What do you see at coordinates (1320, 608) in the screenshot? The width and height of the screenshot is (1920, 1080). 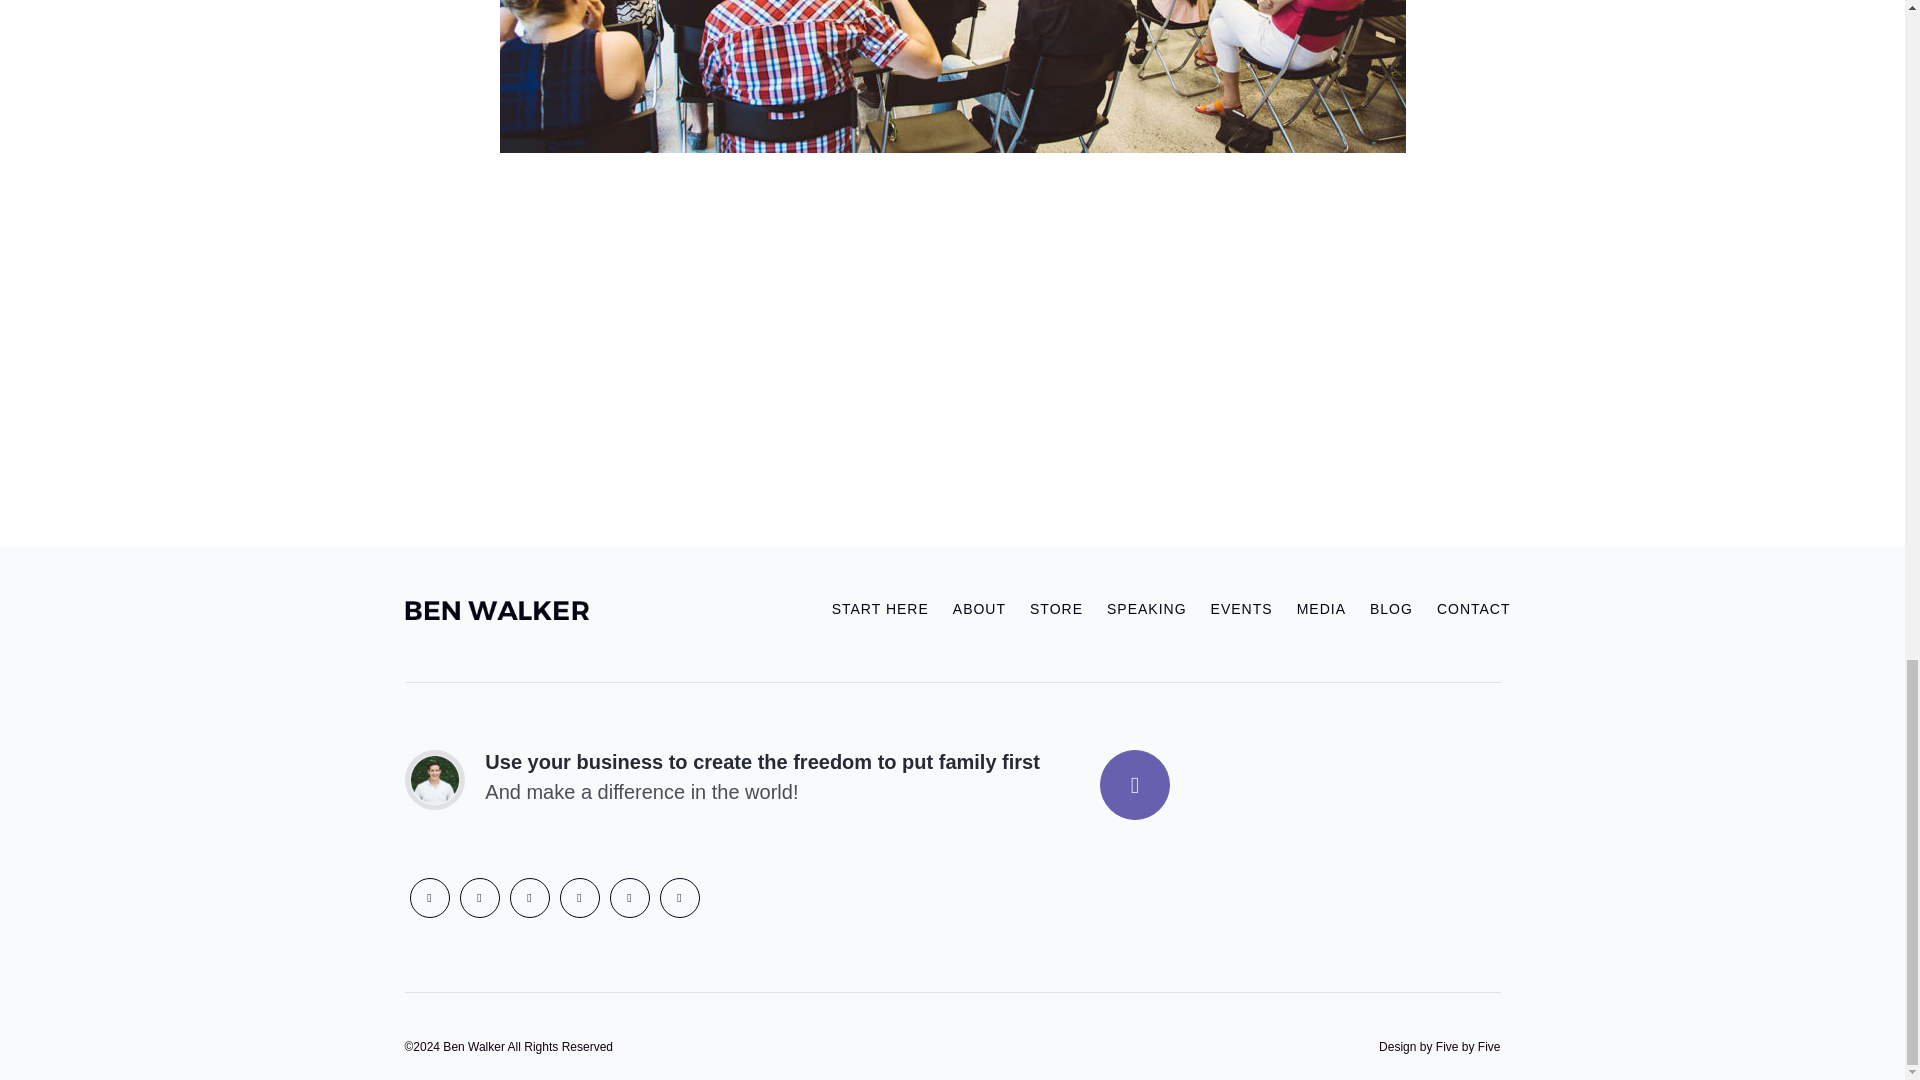 I see `Media` at bounding box center [1320, 608].